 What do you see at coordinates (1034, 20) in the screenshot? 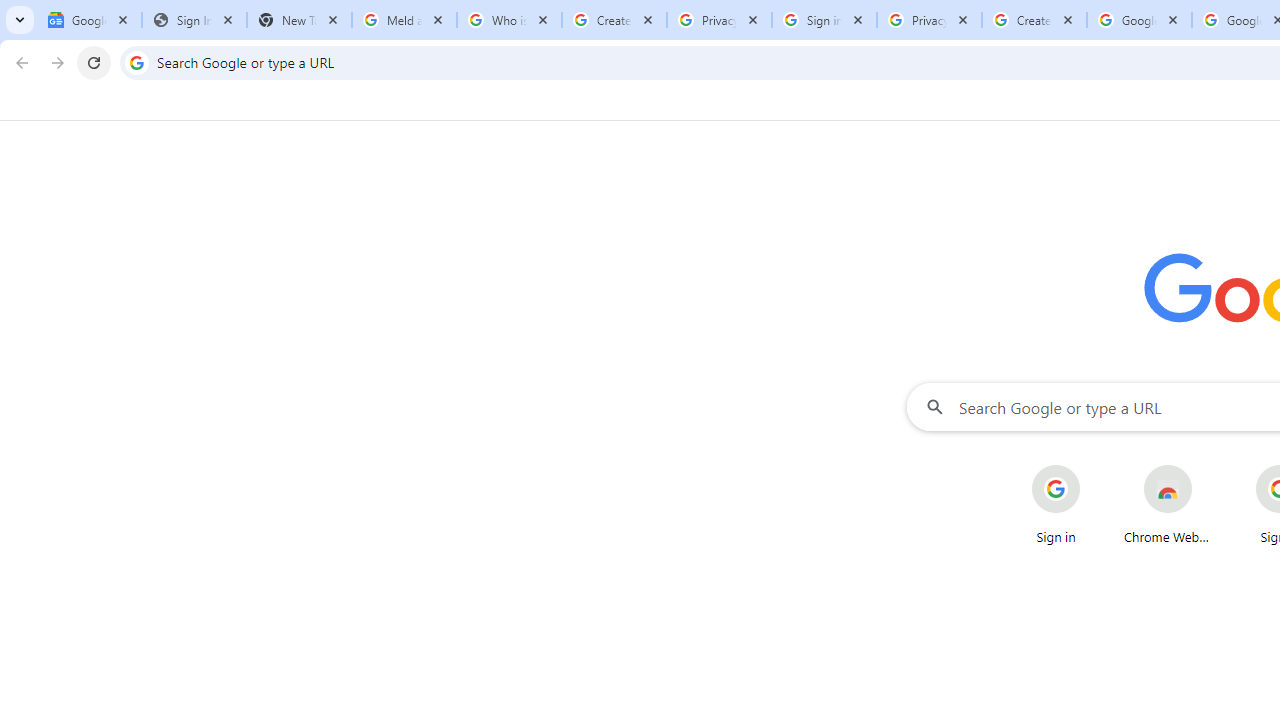
I see `Create your Google Account` at bounding box center [1034, 20].